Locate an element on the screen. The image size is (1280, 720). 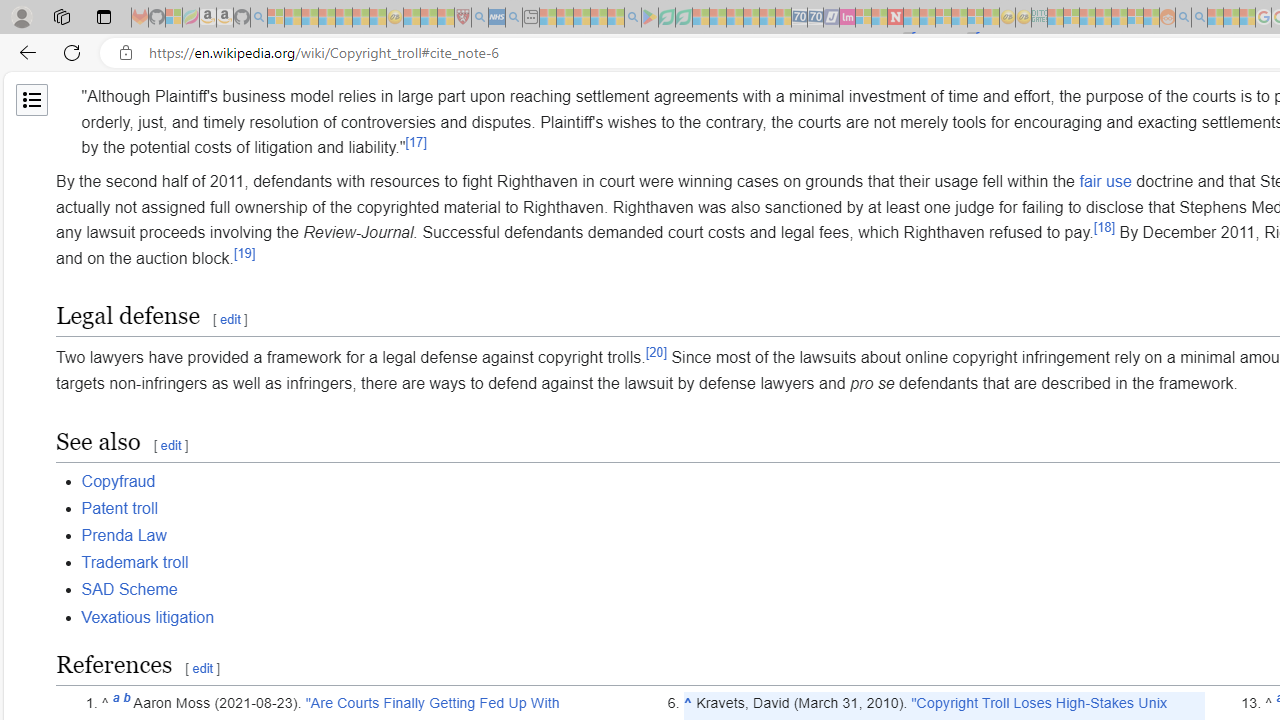
MSNBC - MSN - Sleeping is located at coordinates (1056, 18).